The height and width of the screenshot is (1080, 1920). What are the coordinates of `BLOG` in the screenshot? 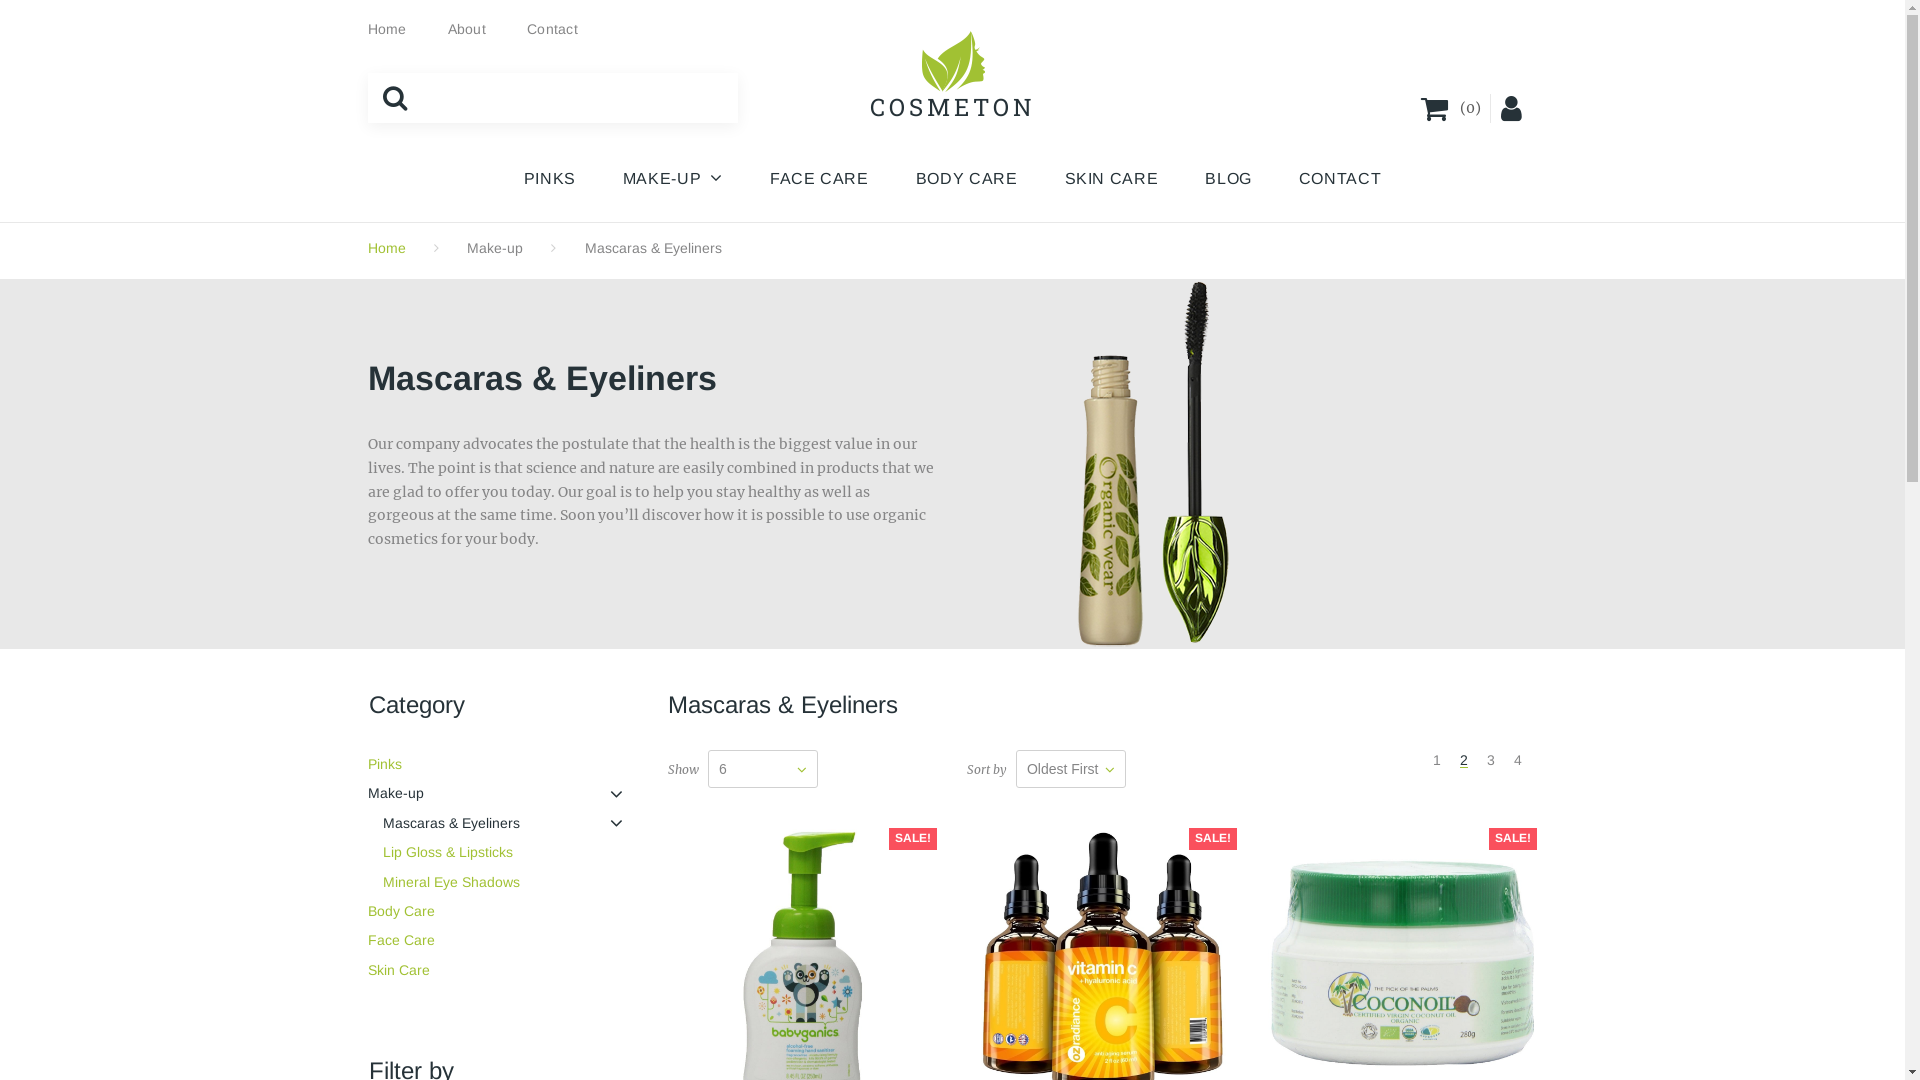 It's located at (1228, 180).